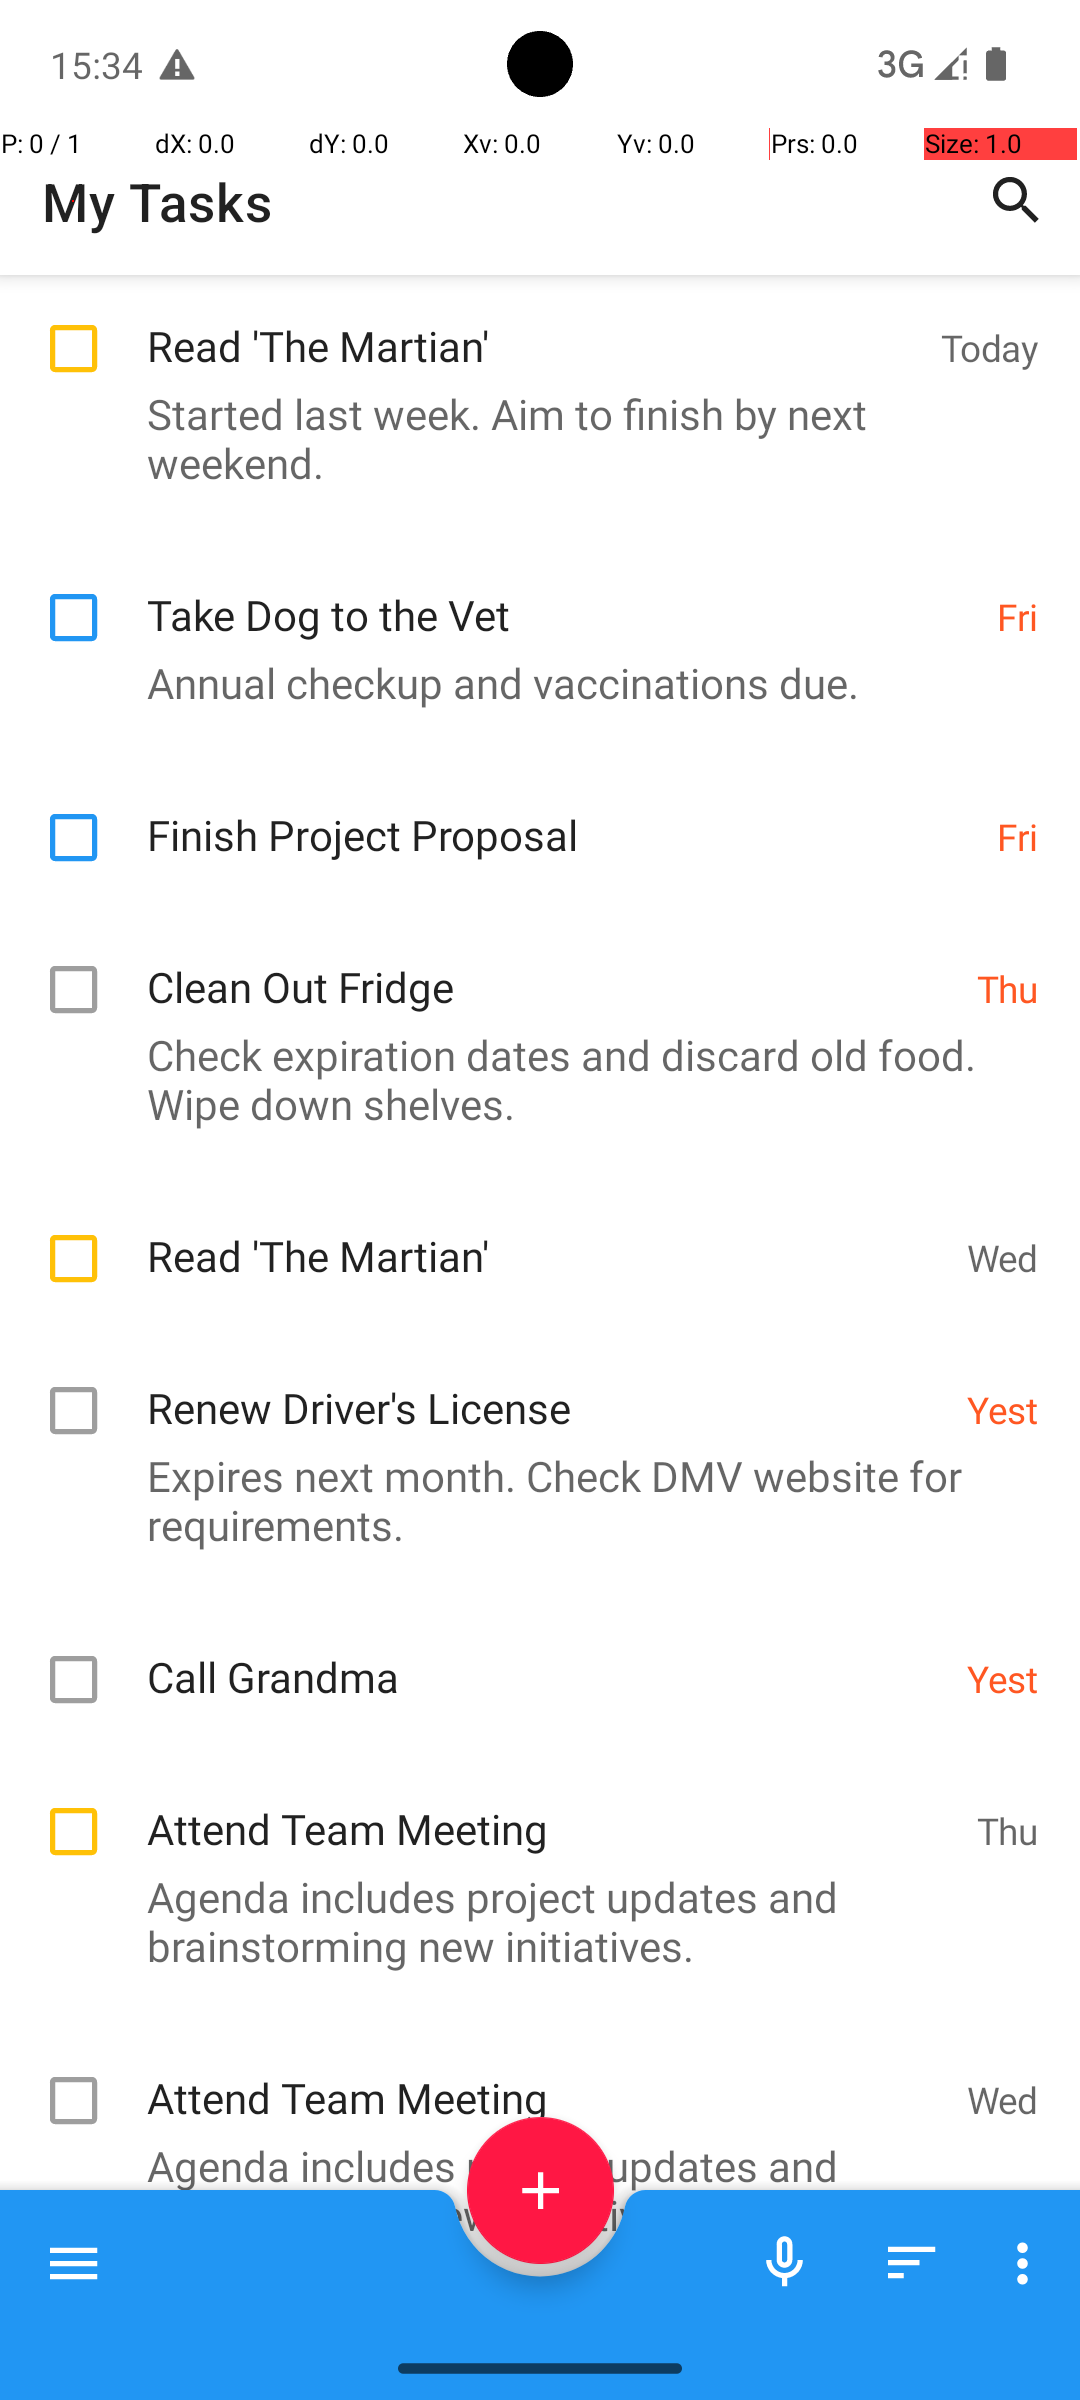  I want to click on Started last week. Aim to finish by next weekend., so click(530, 575).